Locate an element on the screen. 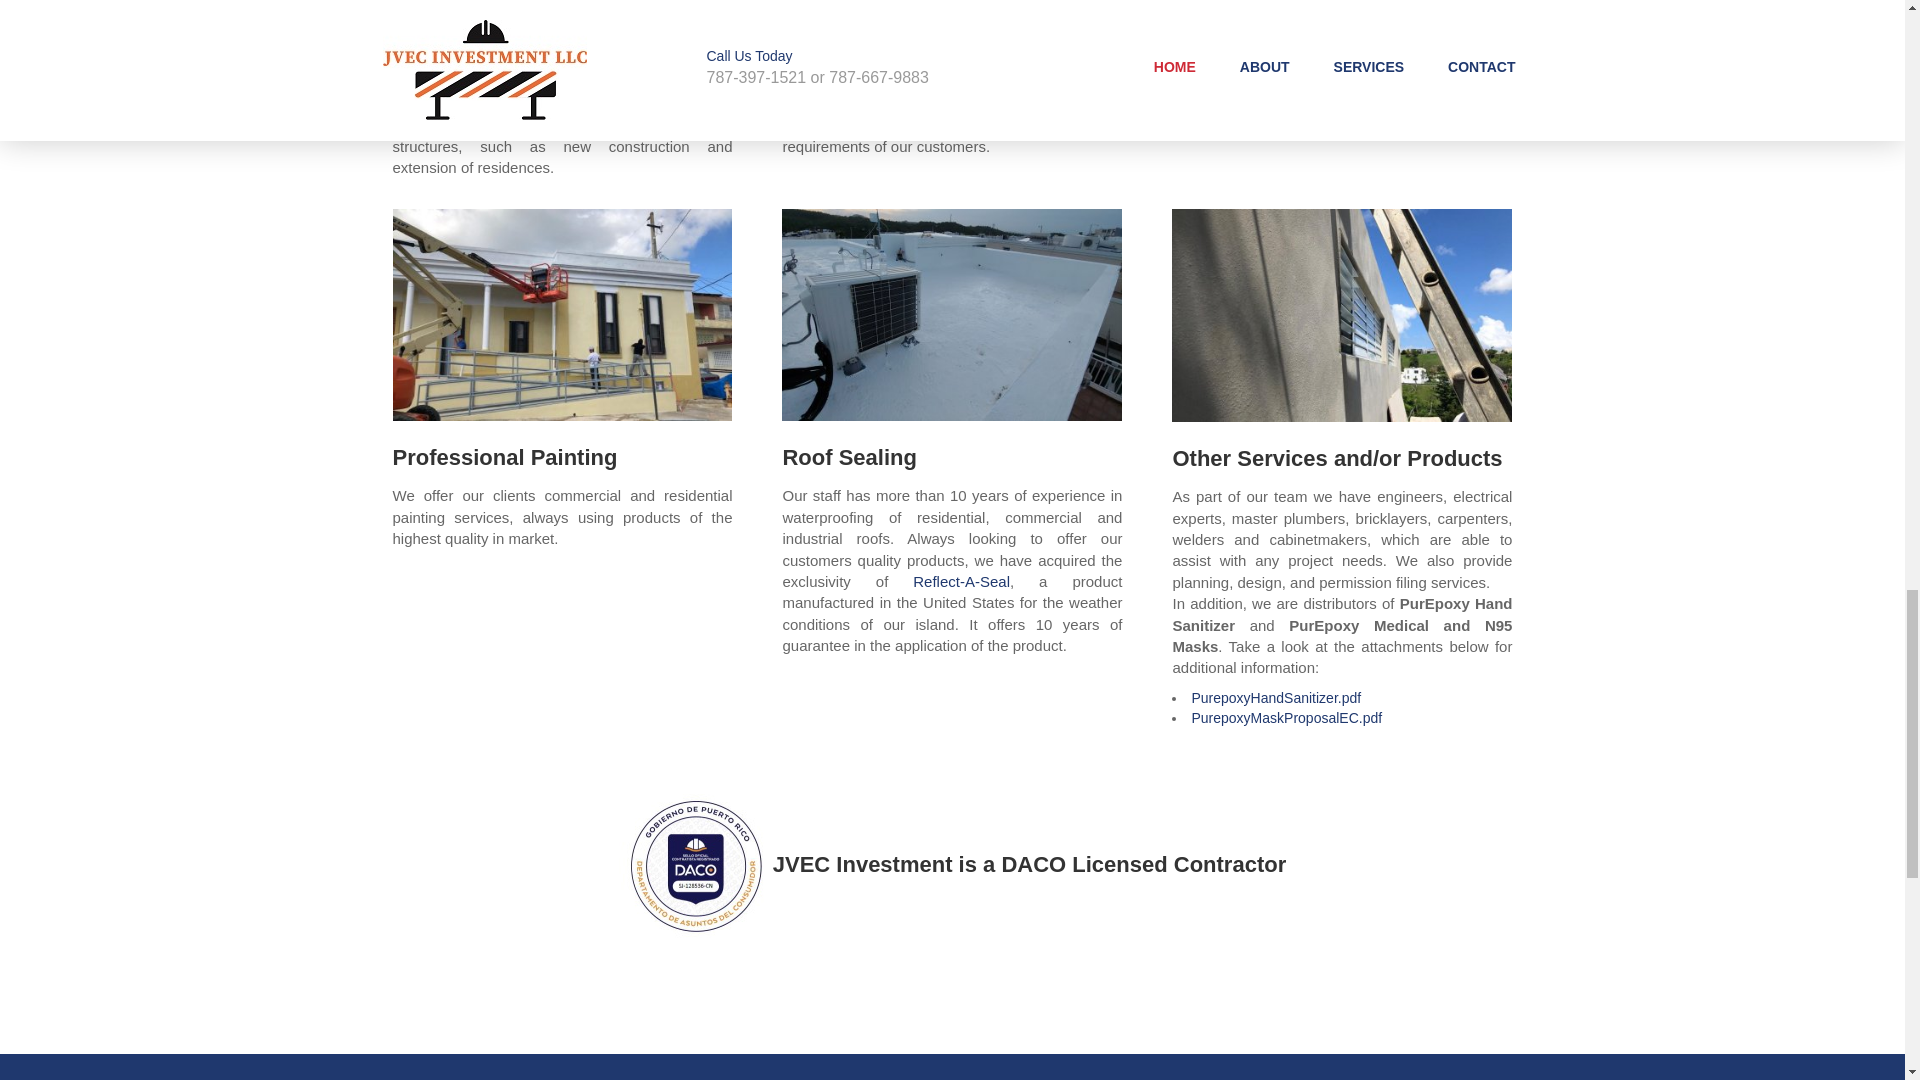 Image resolution: width=1920 pixels, height=1080 pixels. PurepoxyMaskProposalEC.pdf is located at coordinates (1286, 717).